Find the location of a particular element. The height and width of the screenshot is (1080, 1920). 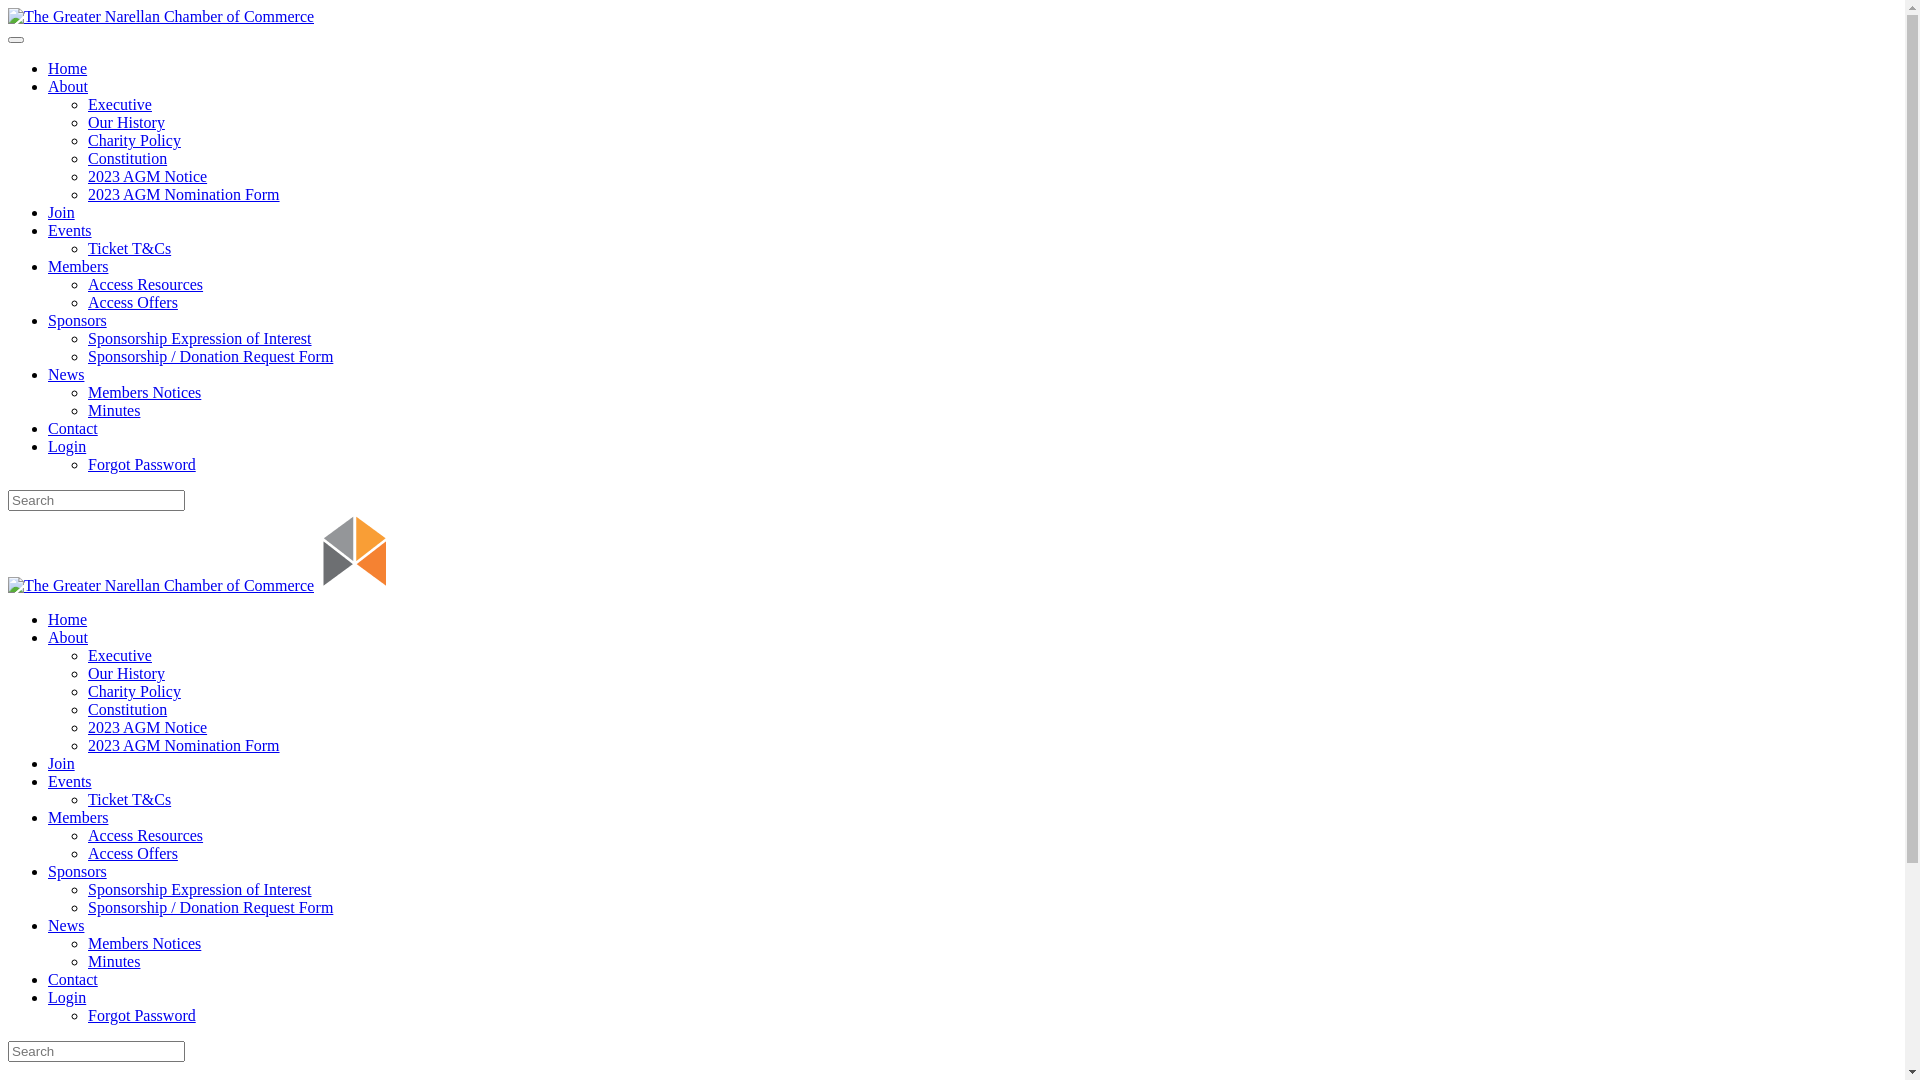

Sponsorship / Donation Request Form is located at coordinates (210, 356).